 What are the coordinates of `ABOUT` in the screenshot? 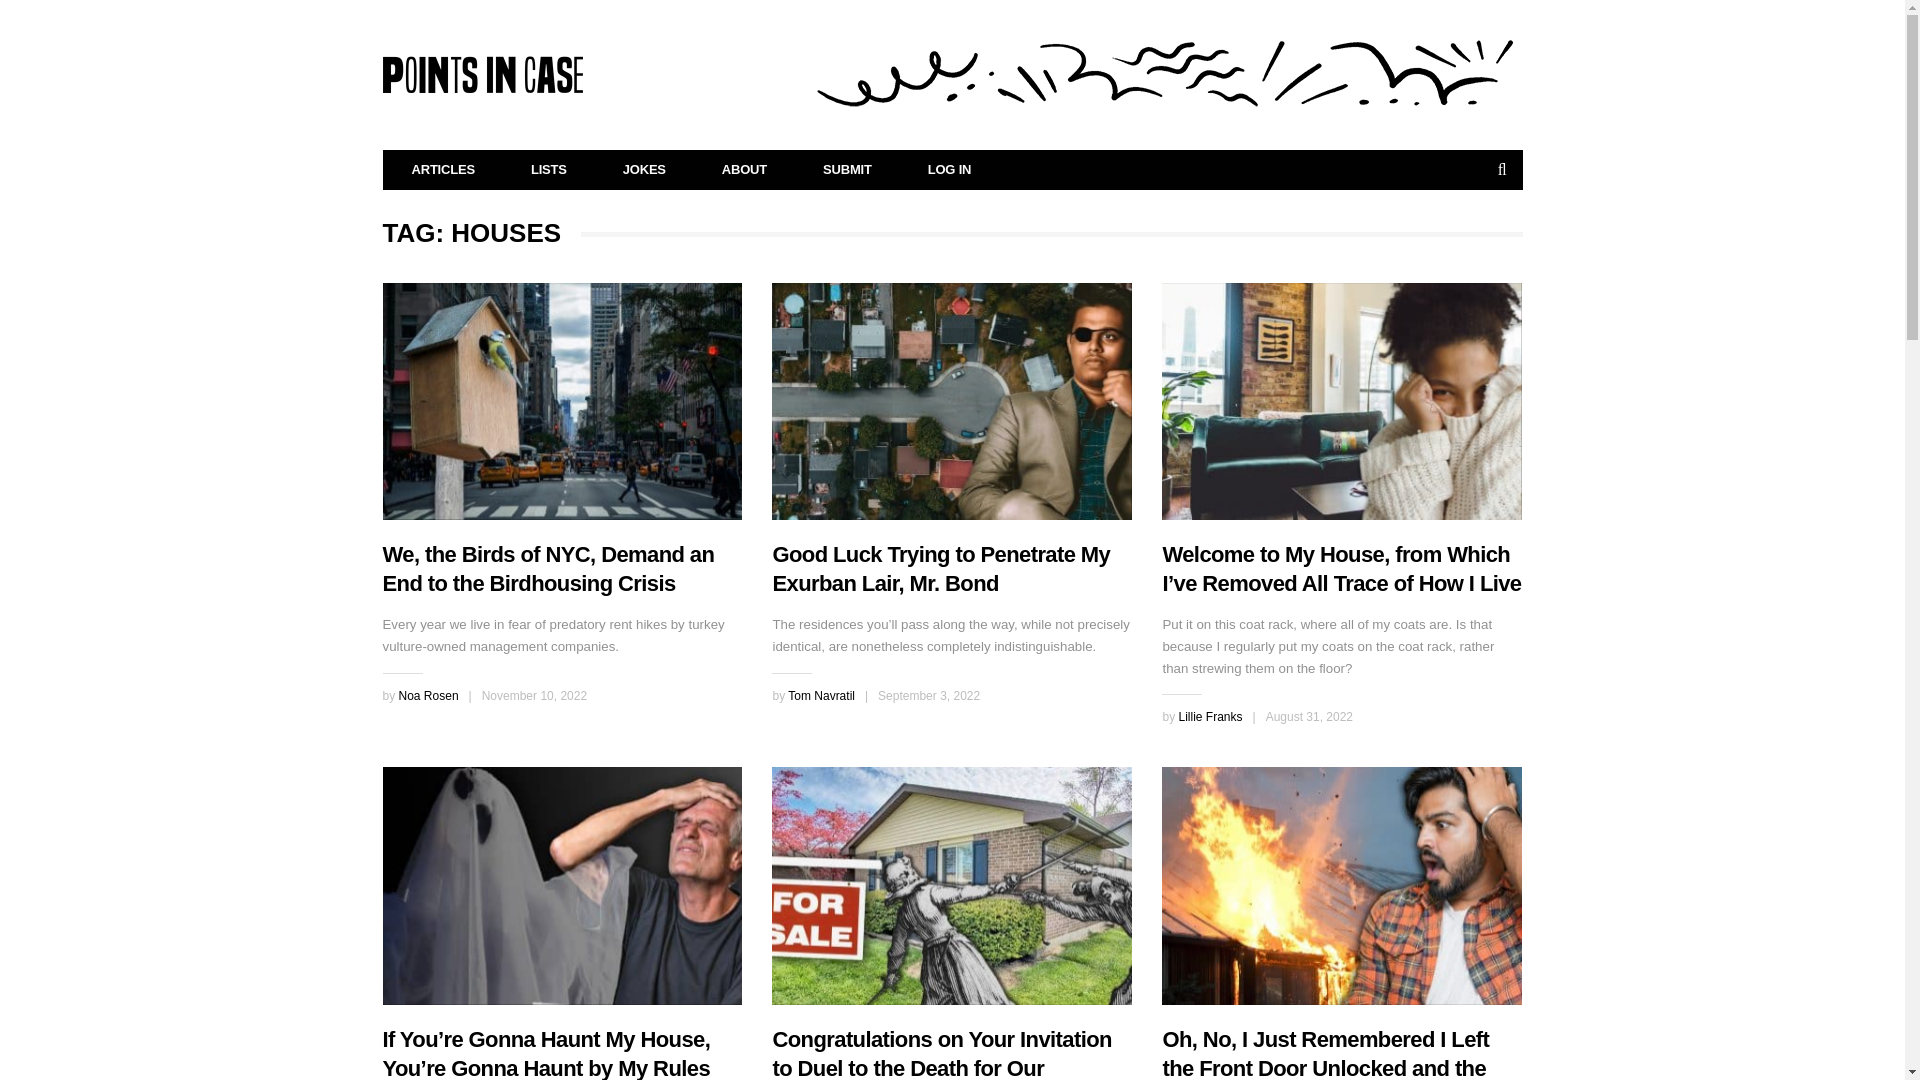 It's located at (744, 170).